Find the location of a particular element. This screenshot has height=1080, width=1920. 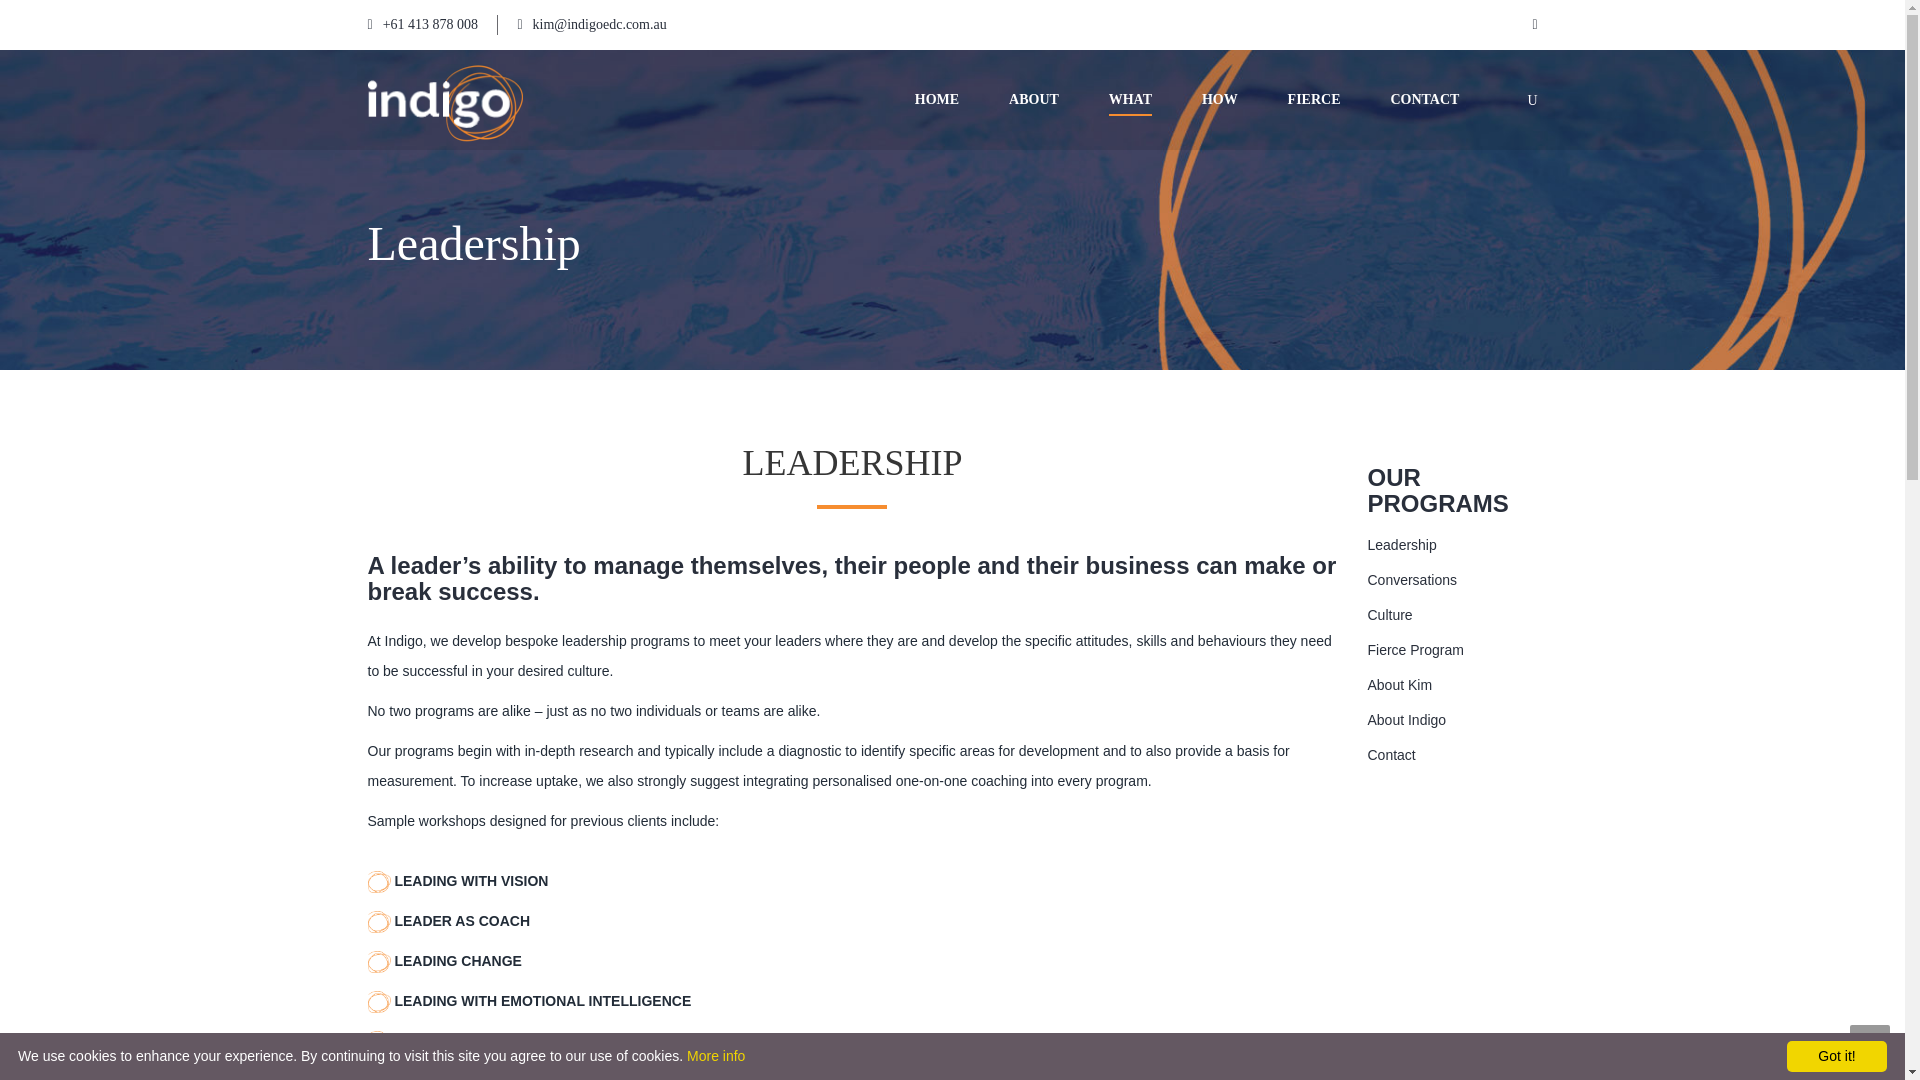

Search is located at coordinates (1510, 172).